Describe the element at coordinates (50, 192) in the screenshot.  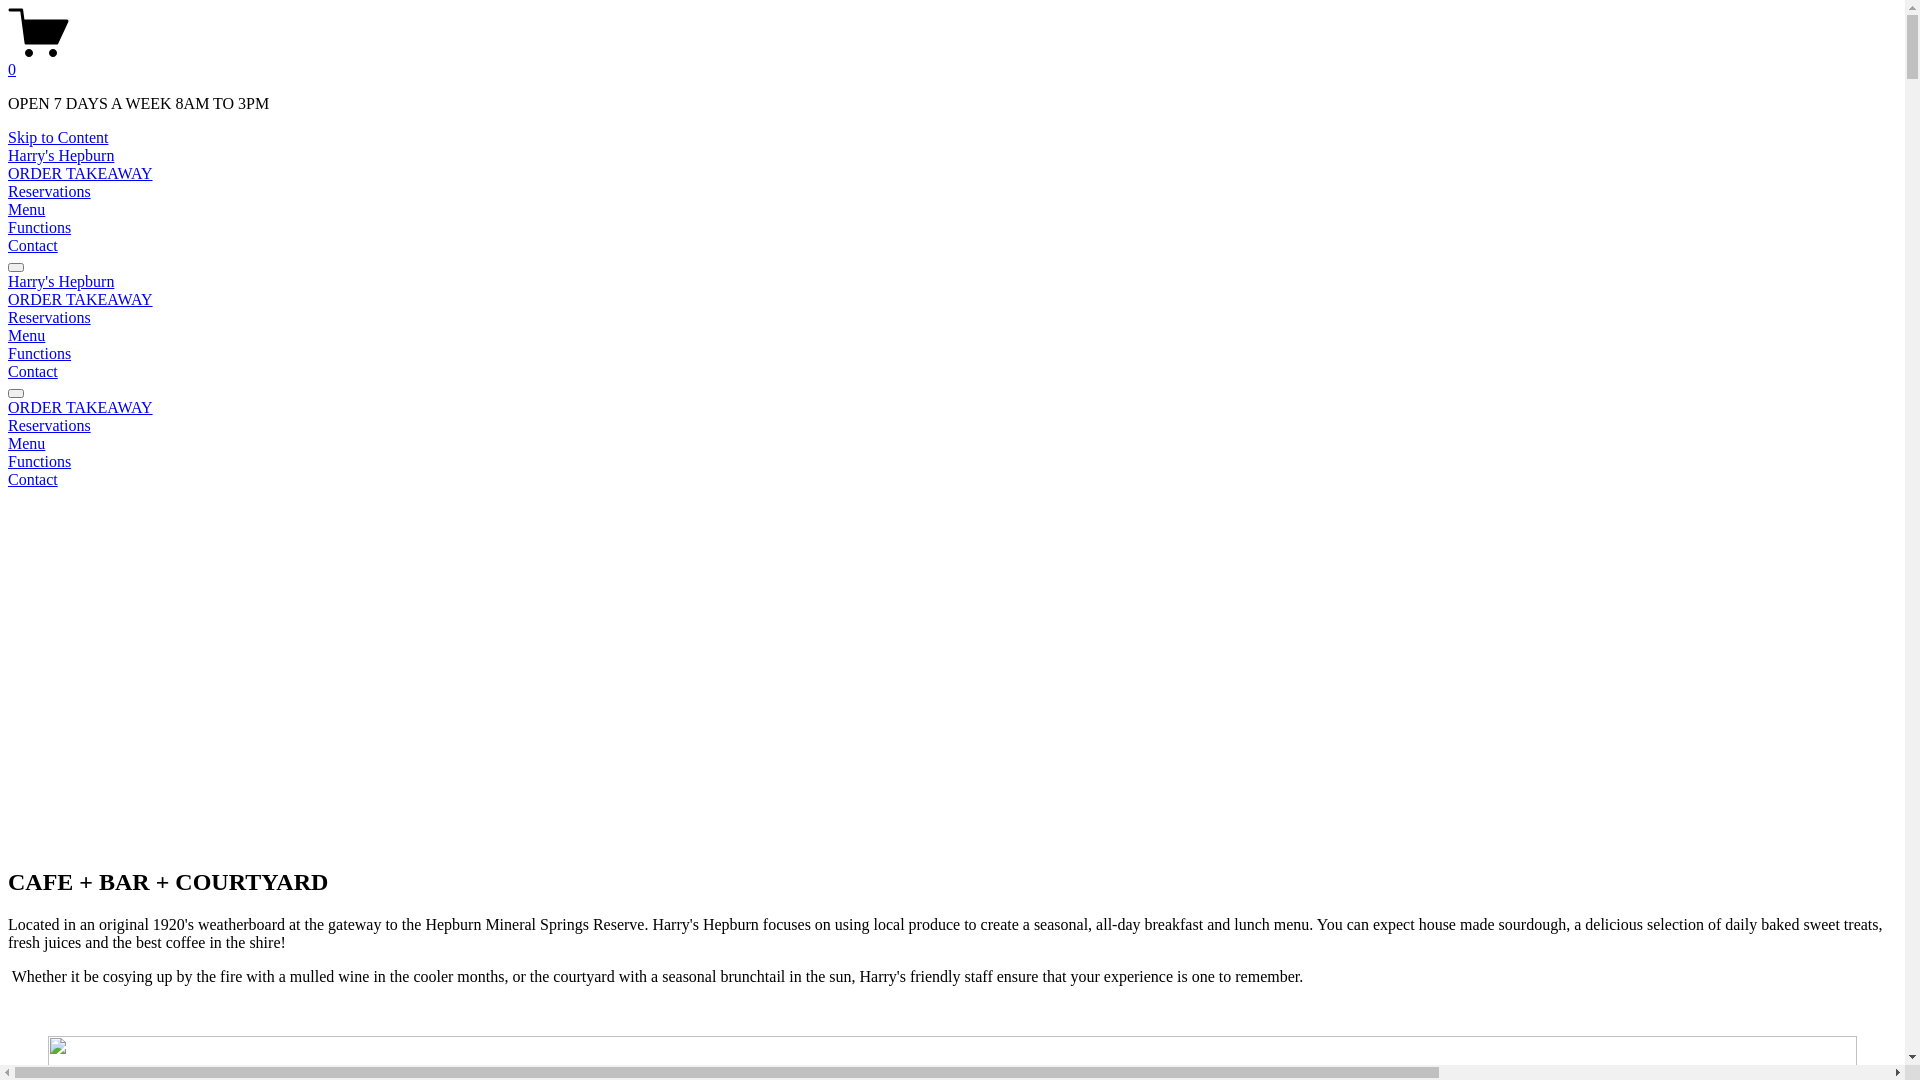
I see `Reservations` at that location.